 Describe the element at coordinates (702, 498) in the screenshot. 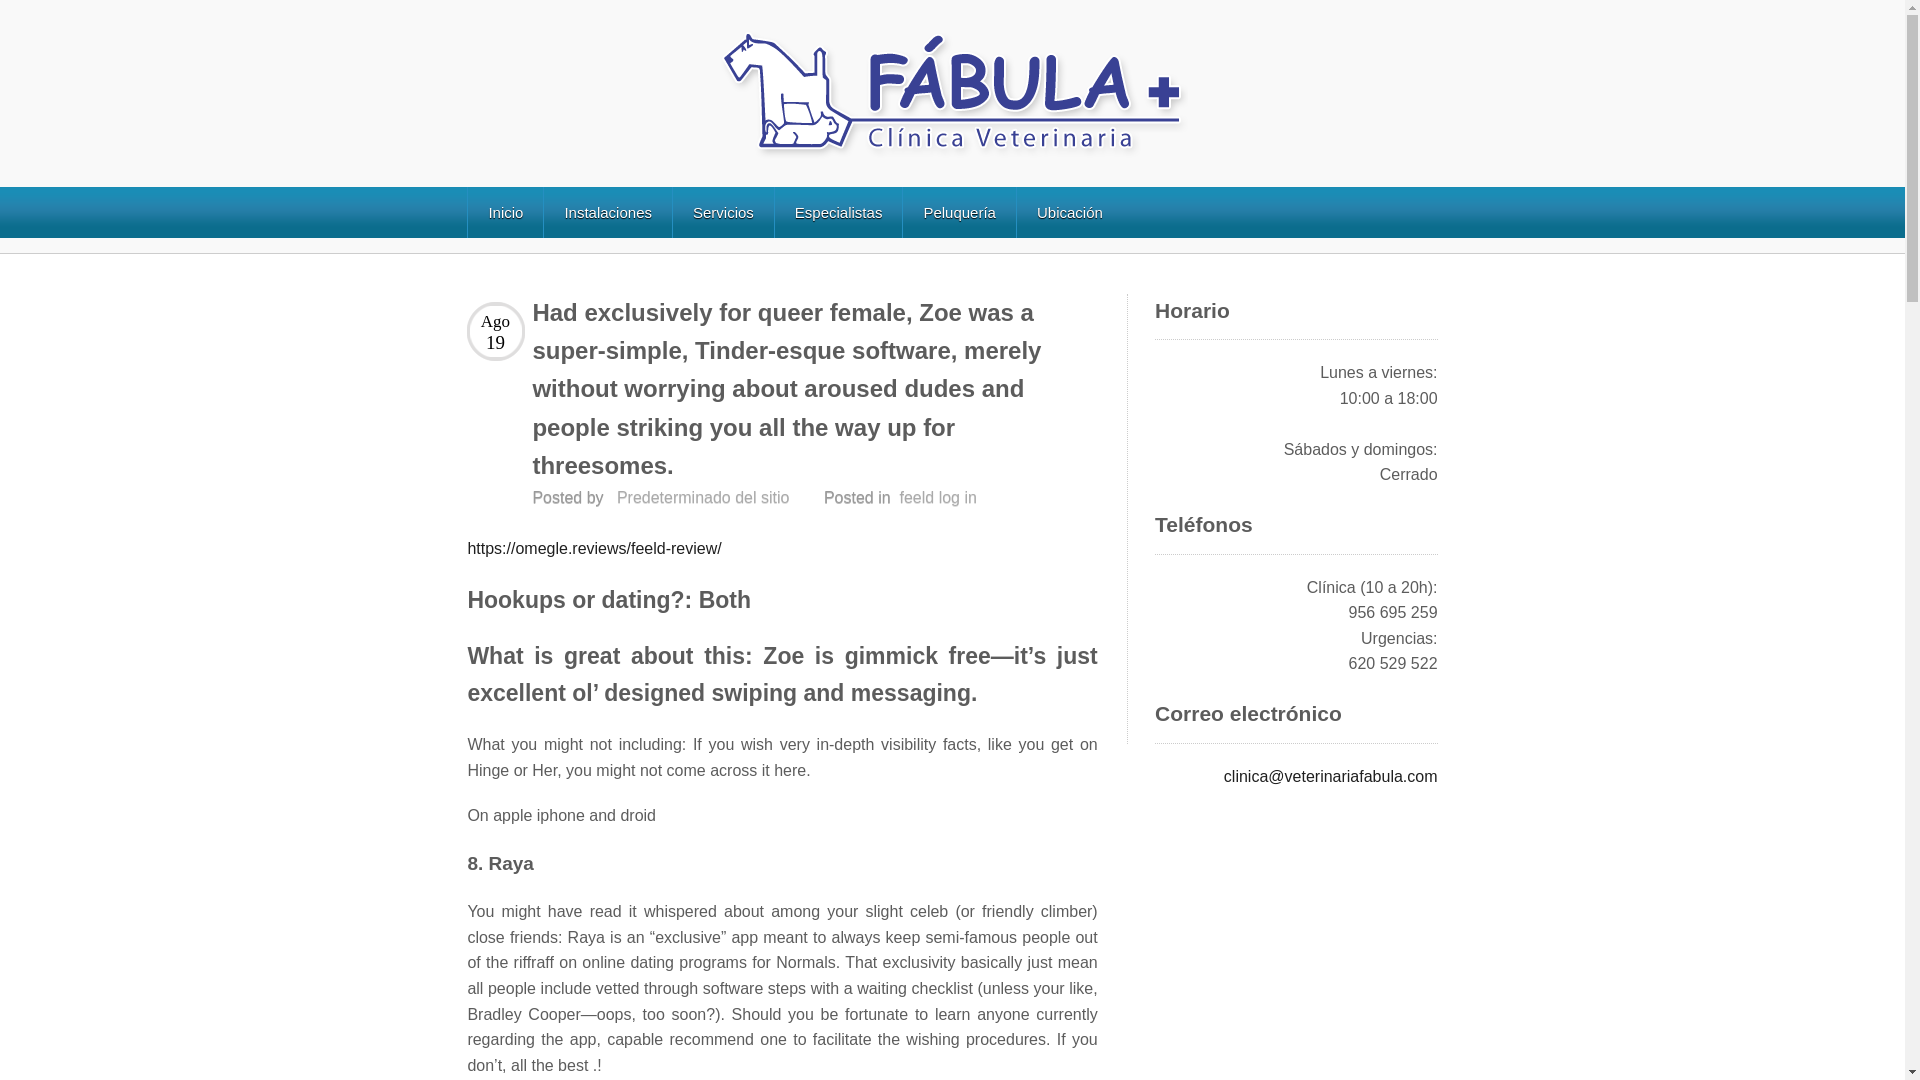

I see `Predeterminado del sitio` at that location.